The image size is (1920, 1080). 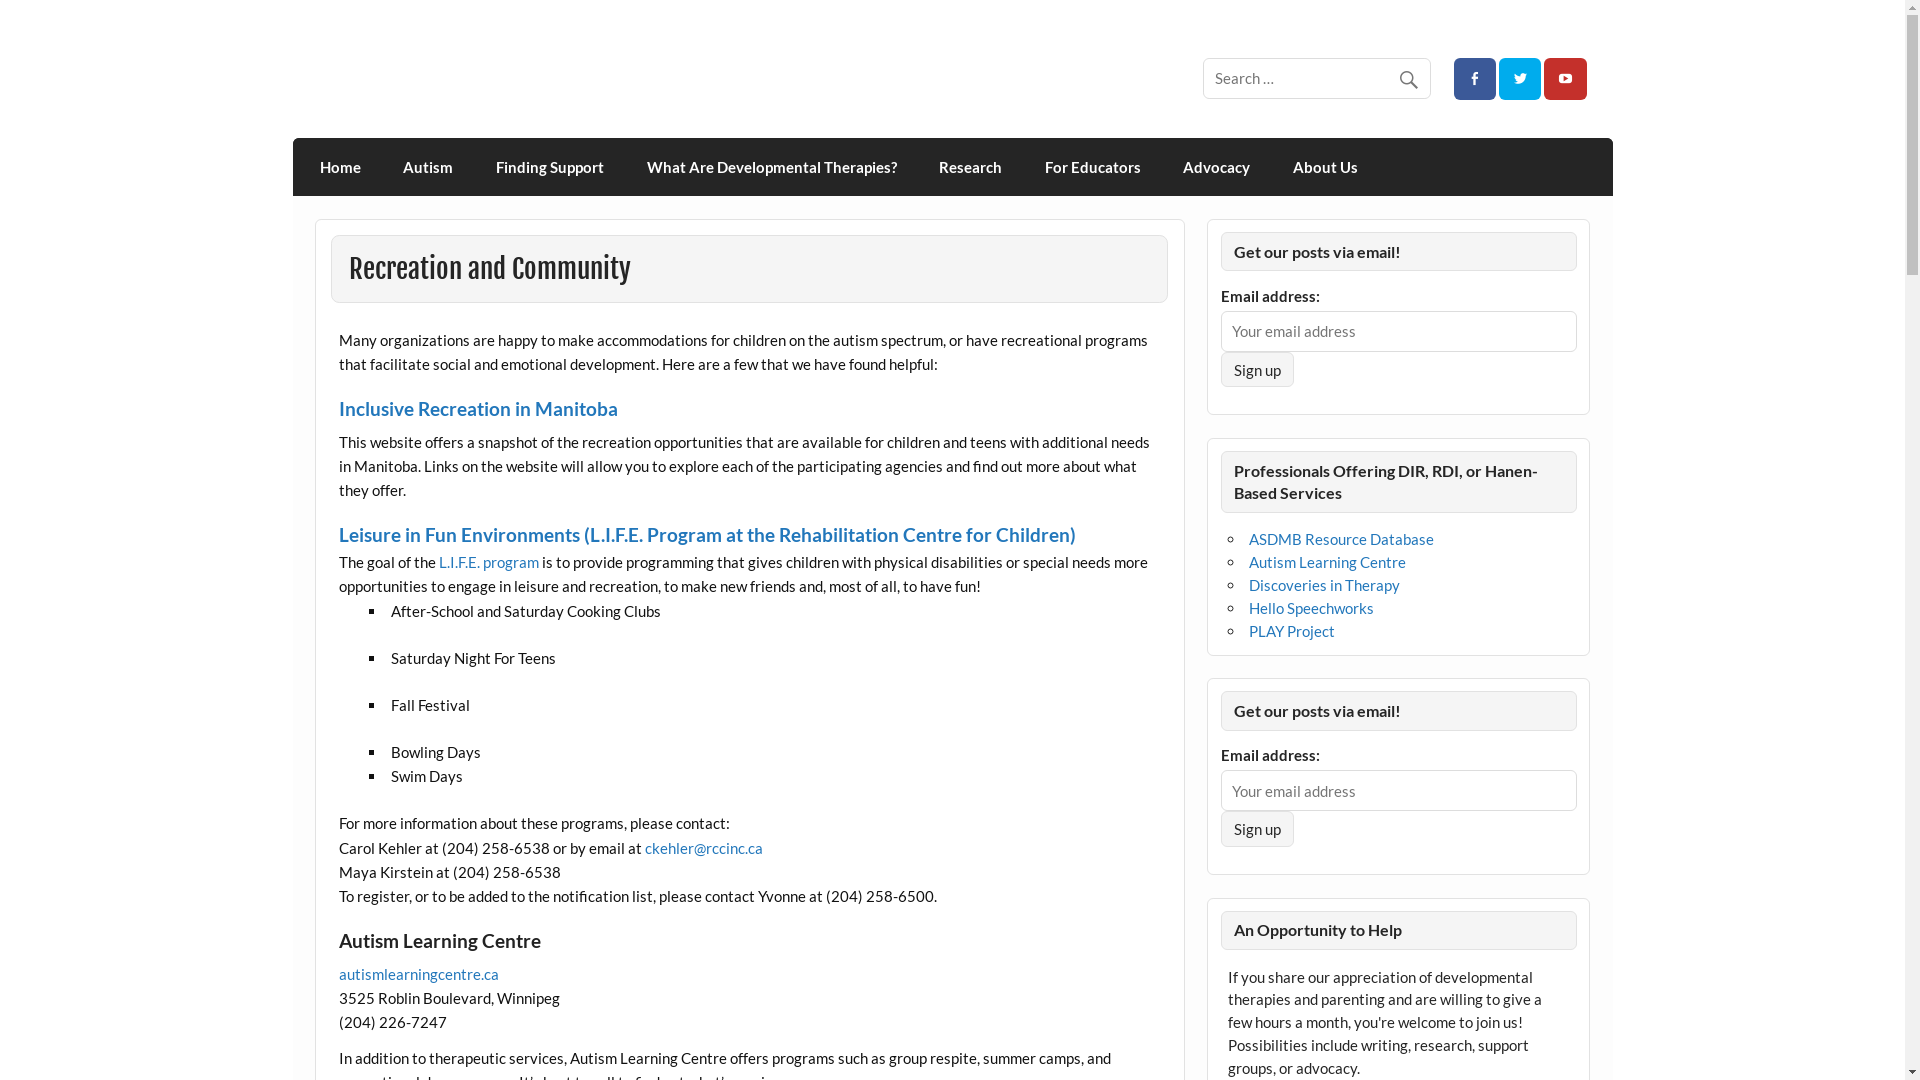 What do you see at coordinates (1324, 585) in the screenshot?
I see `Discoveries in Therapy` at bounding box center [1324, 585].